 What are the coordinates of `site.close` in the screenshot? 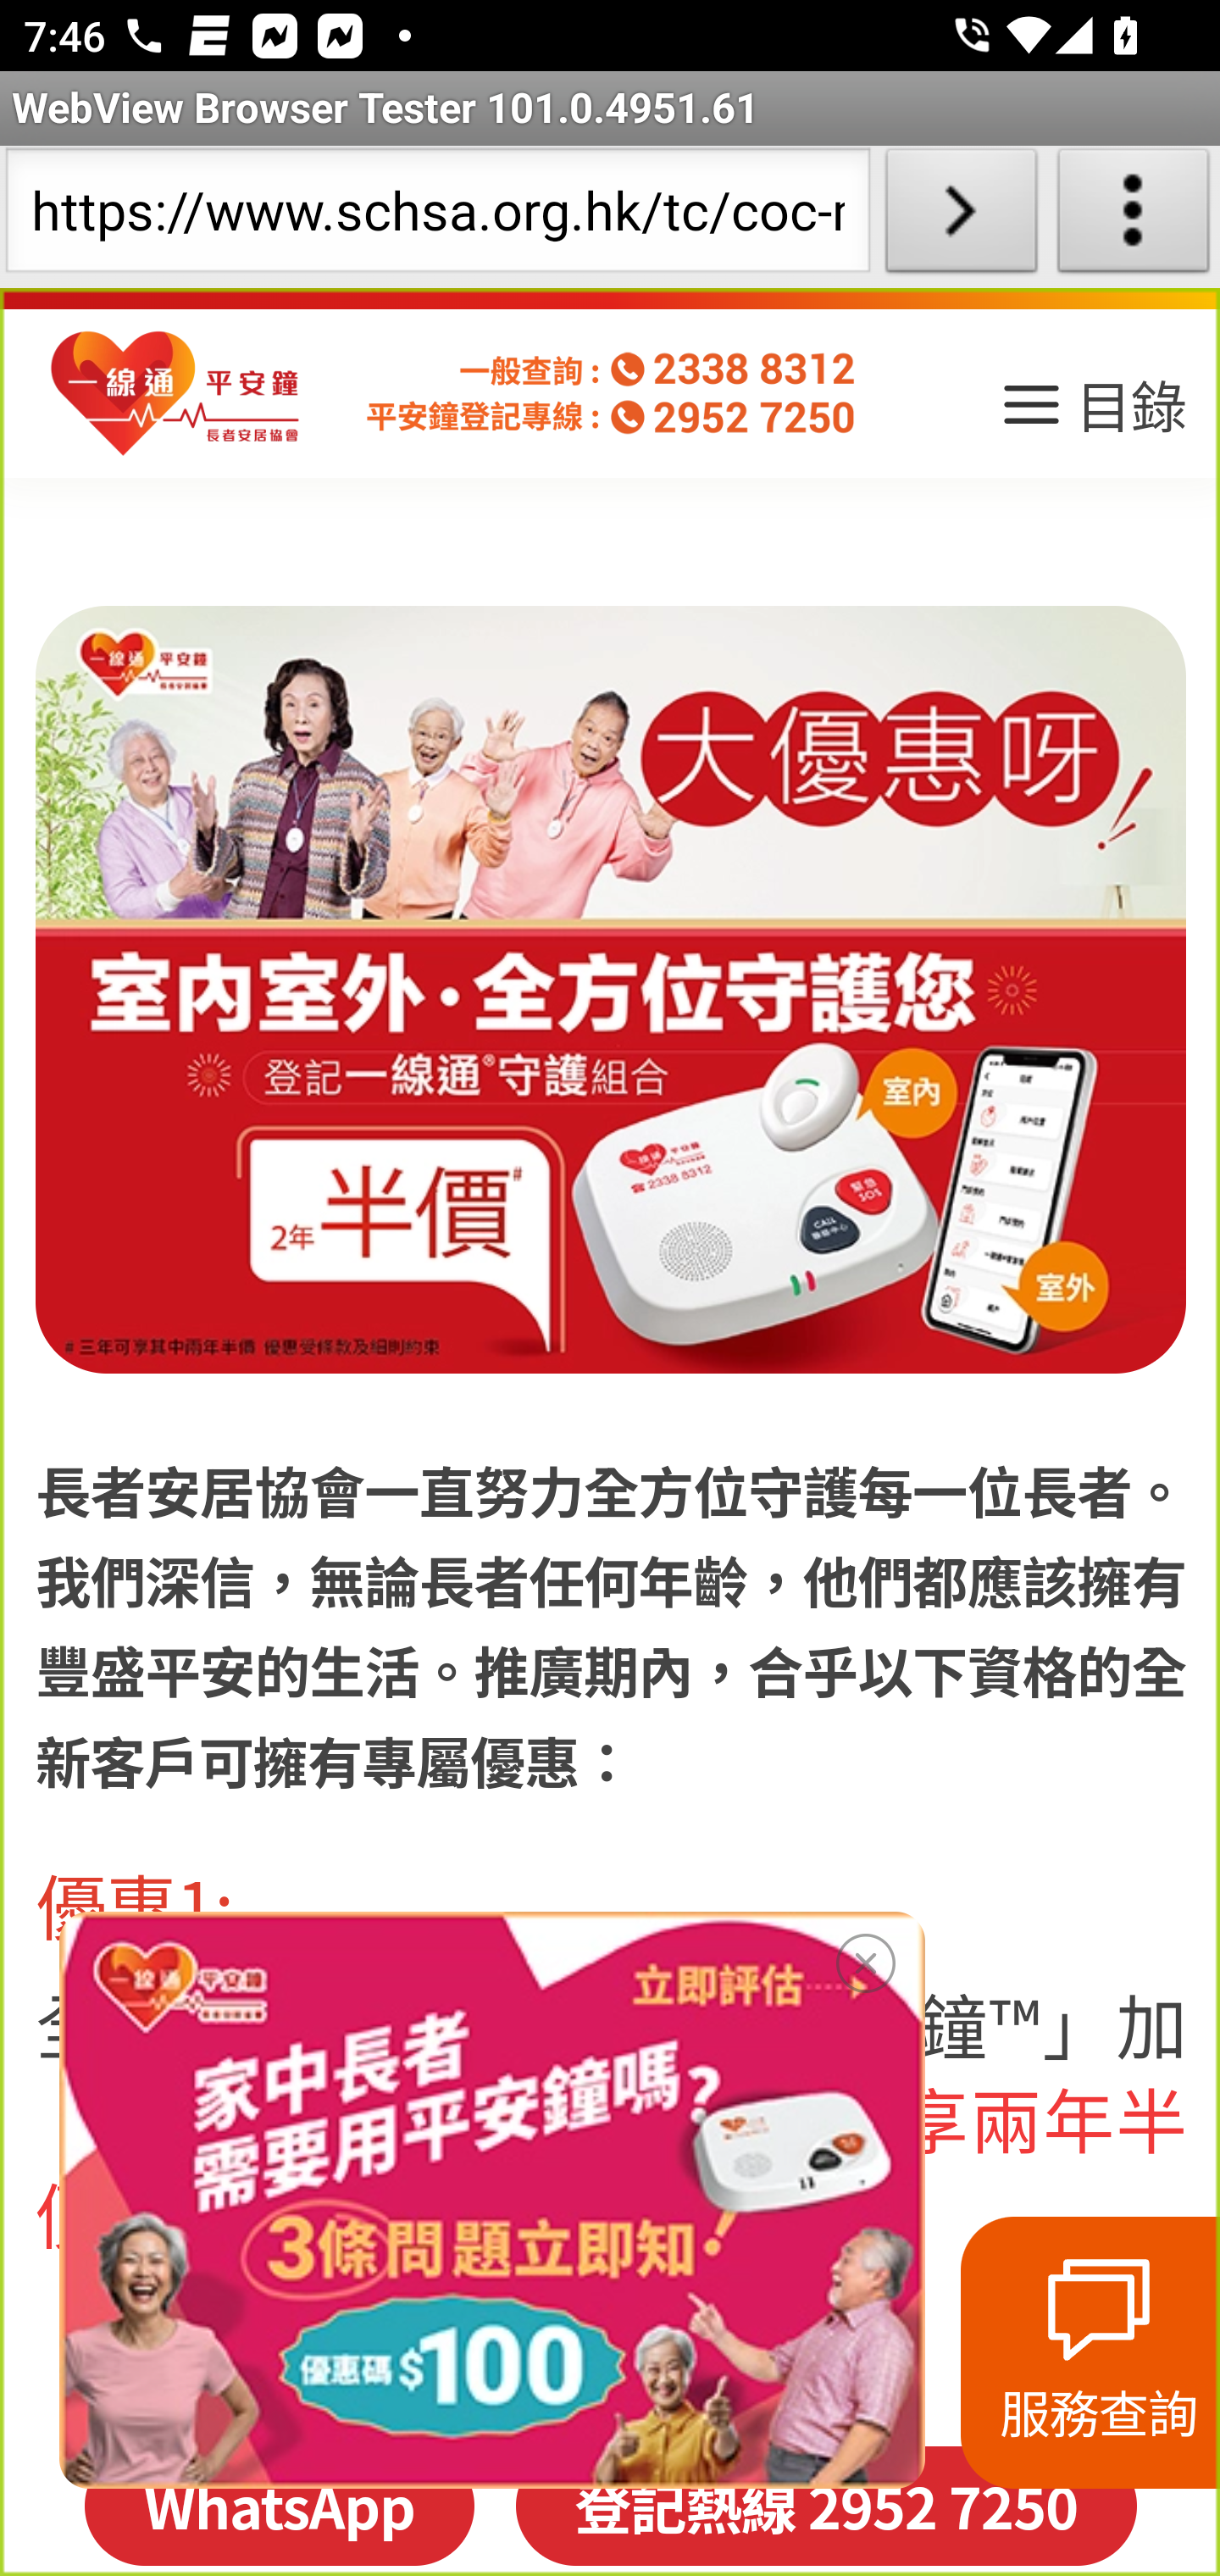 It's located at (865, 1957).